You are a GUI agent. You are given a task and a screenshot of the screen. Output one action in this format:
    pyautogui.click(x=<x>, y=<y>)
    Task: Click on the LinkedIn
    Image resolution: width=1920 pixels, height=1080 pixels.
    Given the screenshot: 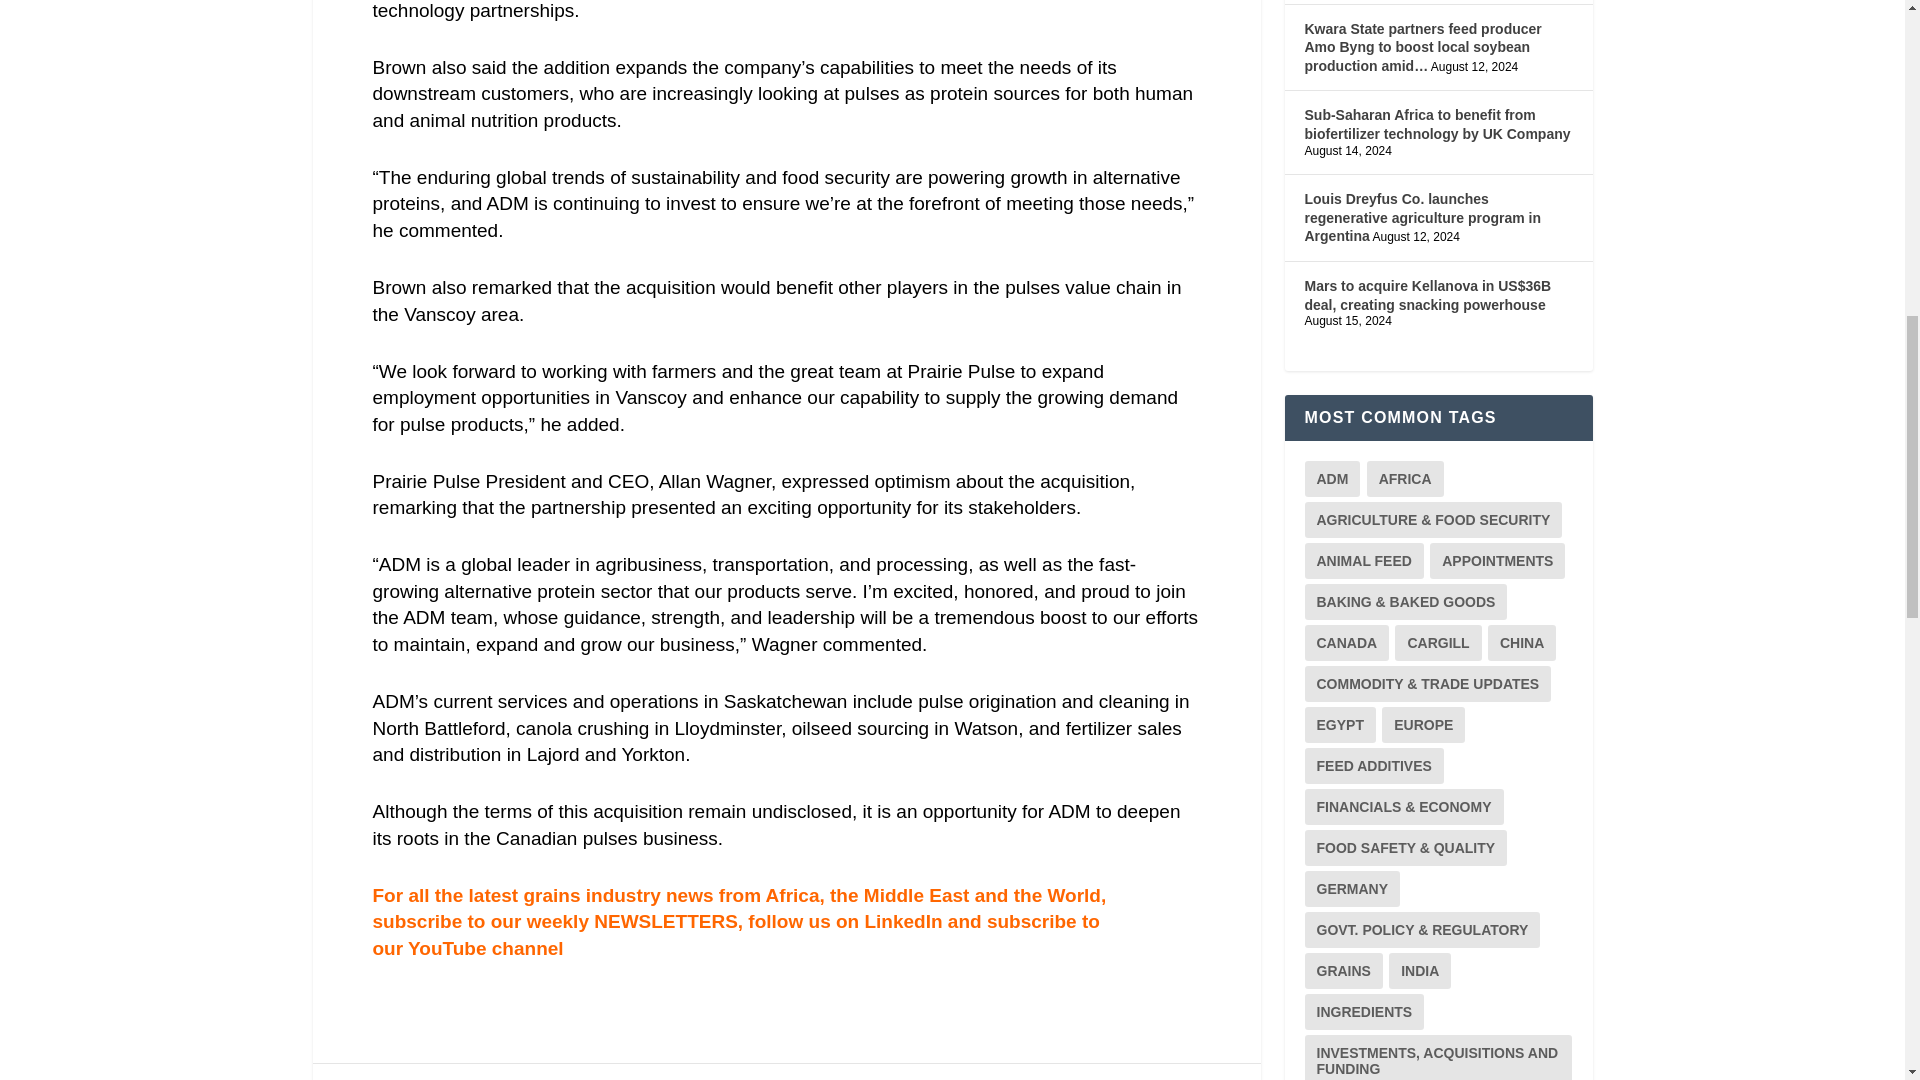 What is the action you would take?
    pyautogui.click(x=903, y=922)
    